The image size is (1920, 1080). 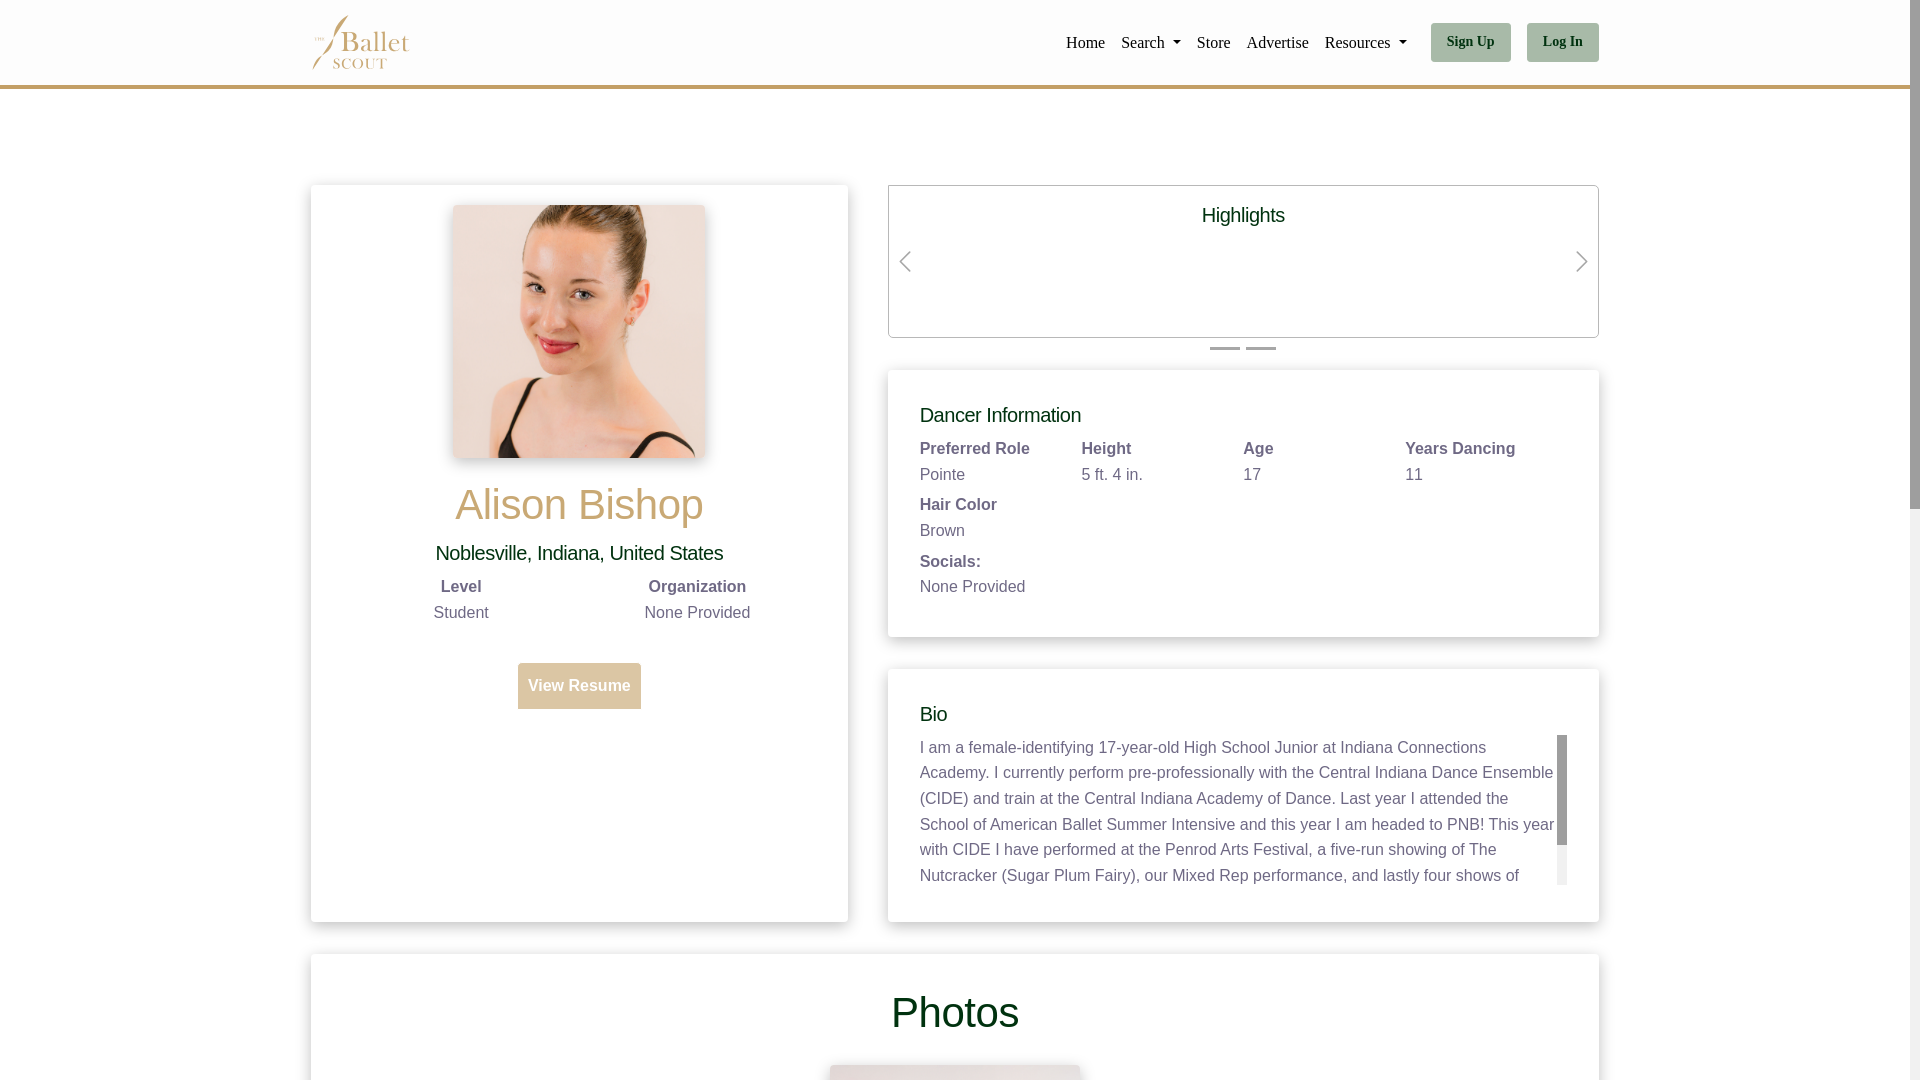 What do you see at coordinates (1470, 42) in the screenshot?
I see `Sign Up` at bounding box center [1470, 42].